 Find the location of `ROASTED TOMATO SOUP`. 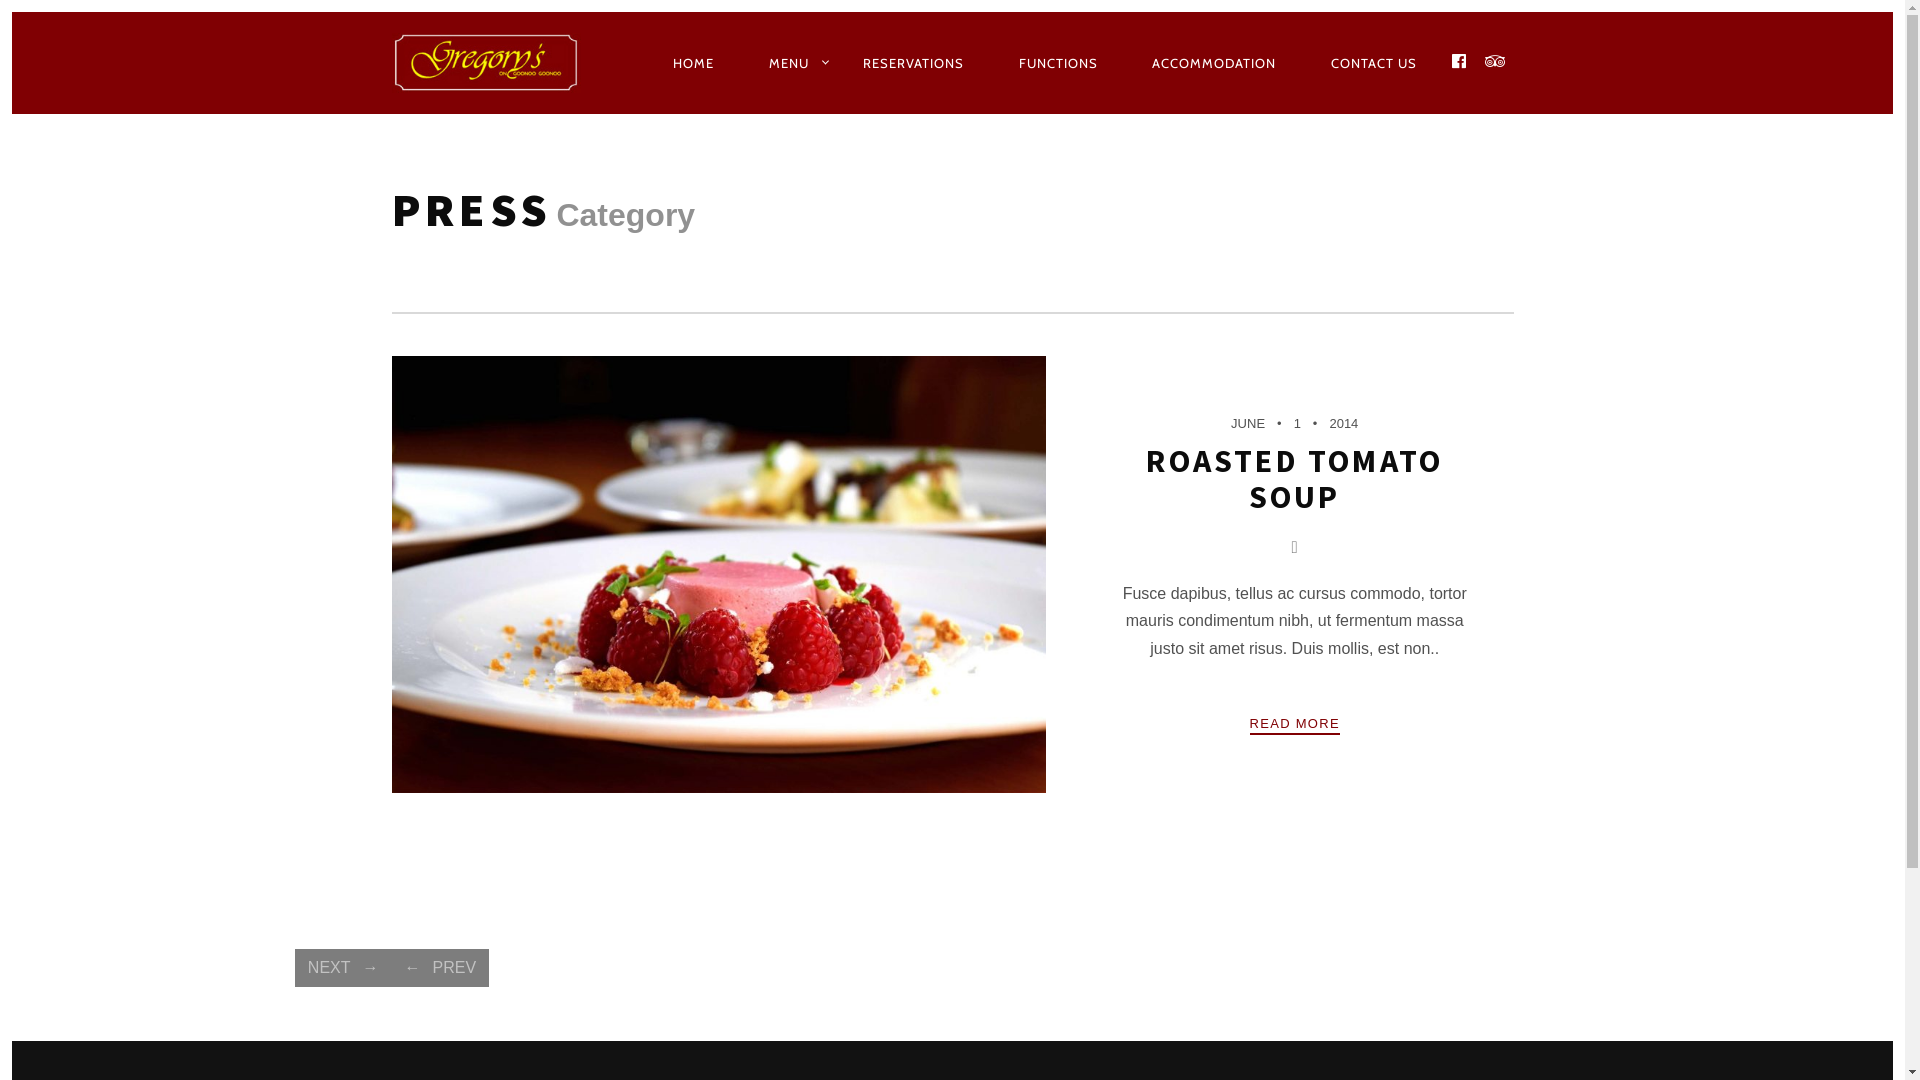

ROASTED TOMATO SOUP is located at coordinates (1294, 478).